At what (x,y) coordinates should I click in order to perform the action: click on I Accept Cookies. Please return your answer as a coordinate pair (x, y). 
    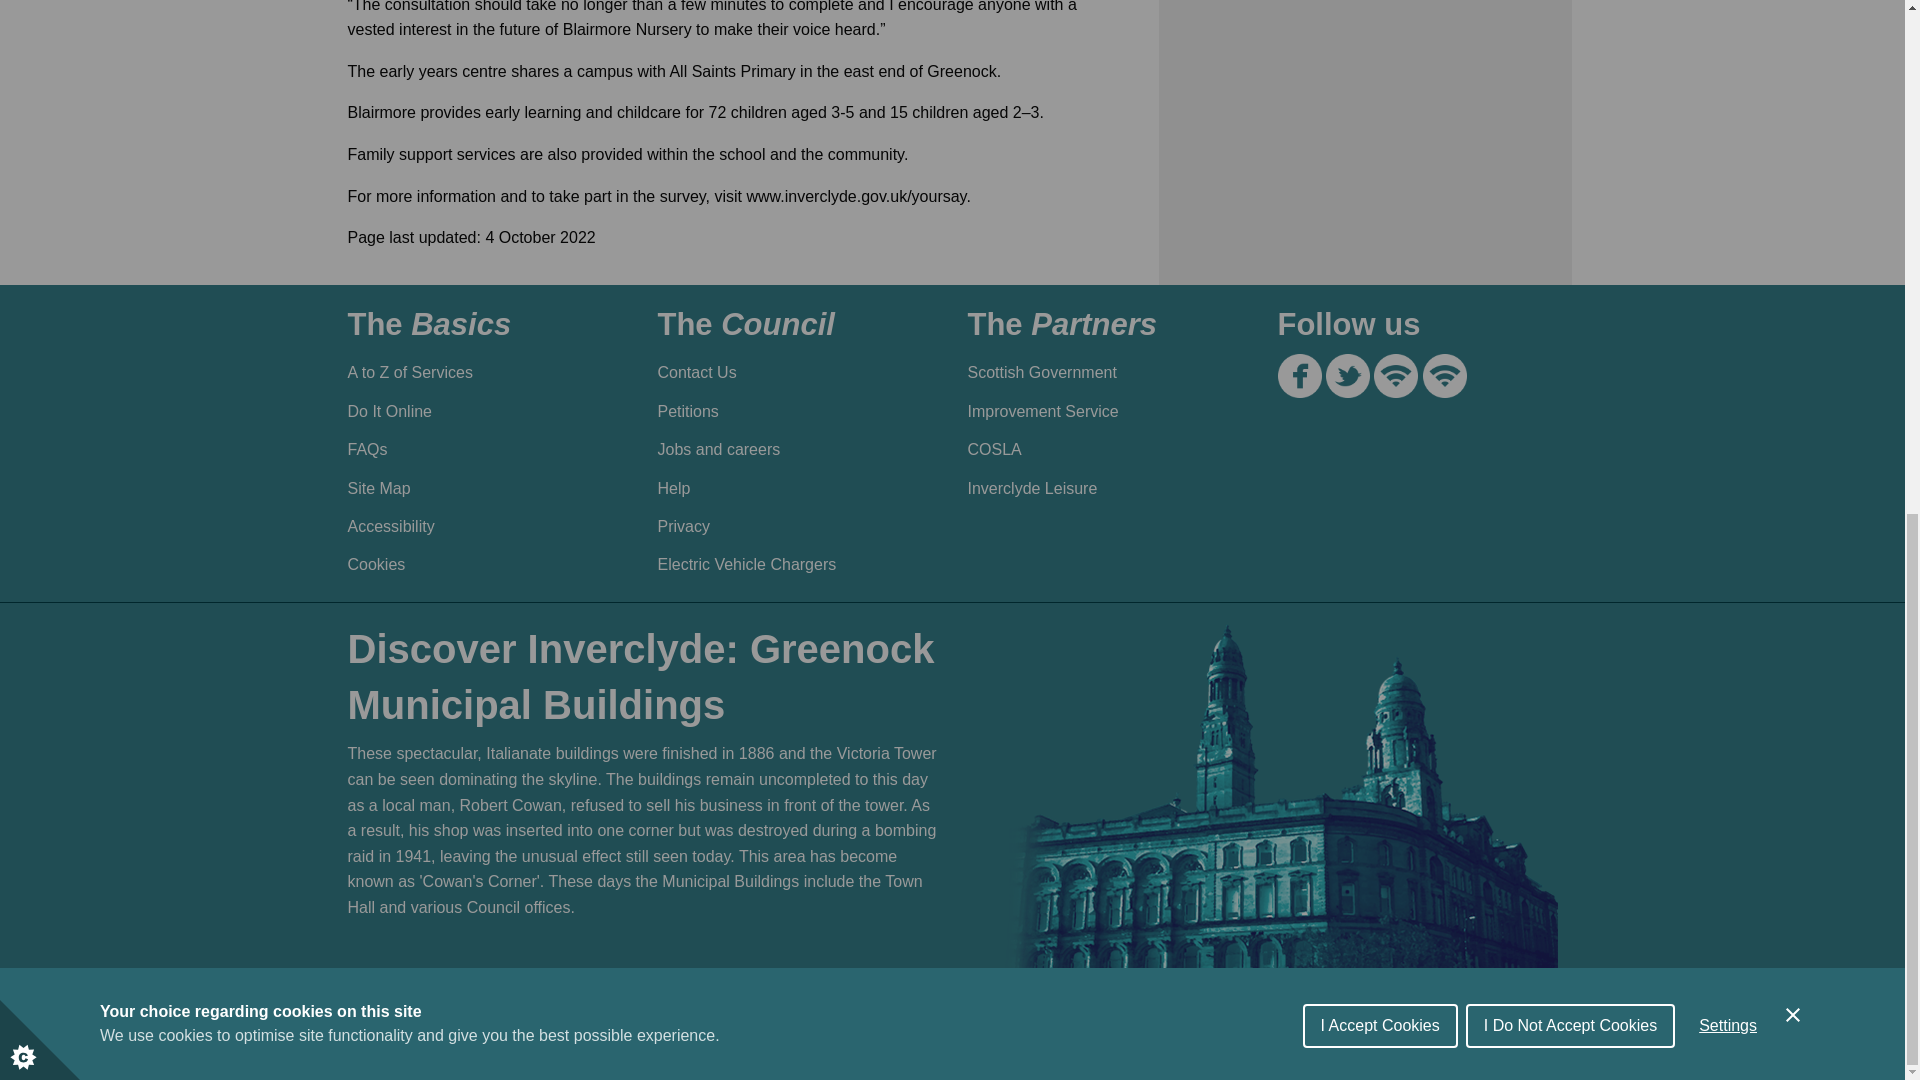
    Looking at the image, I should click on (1380, 134).